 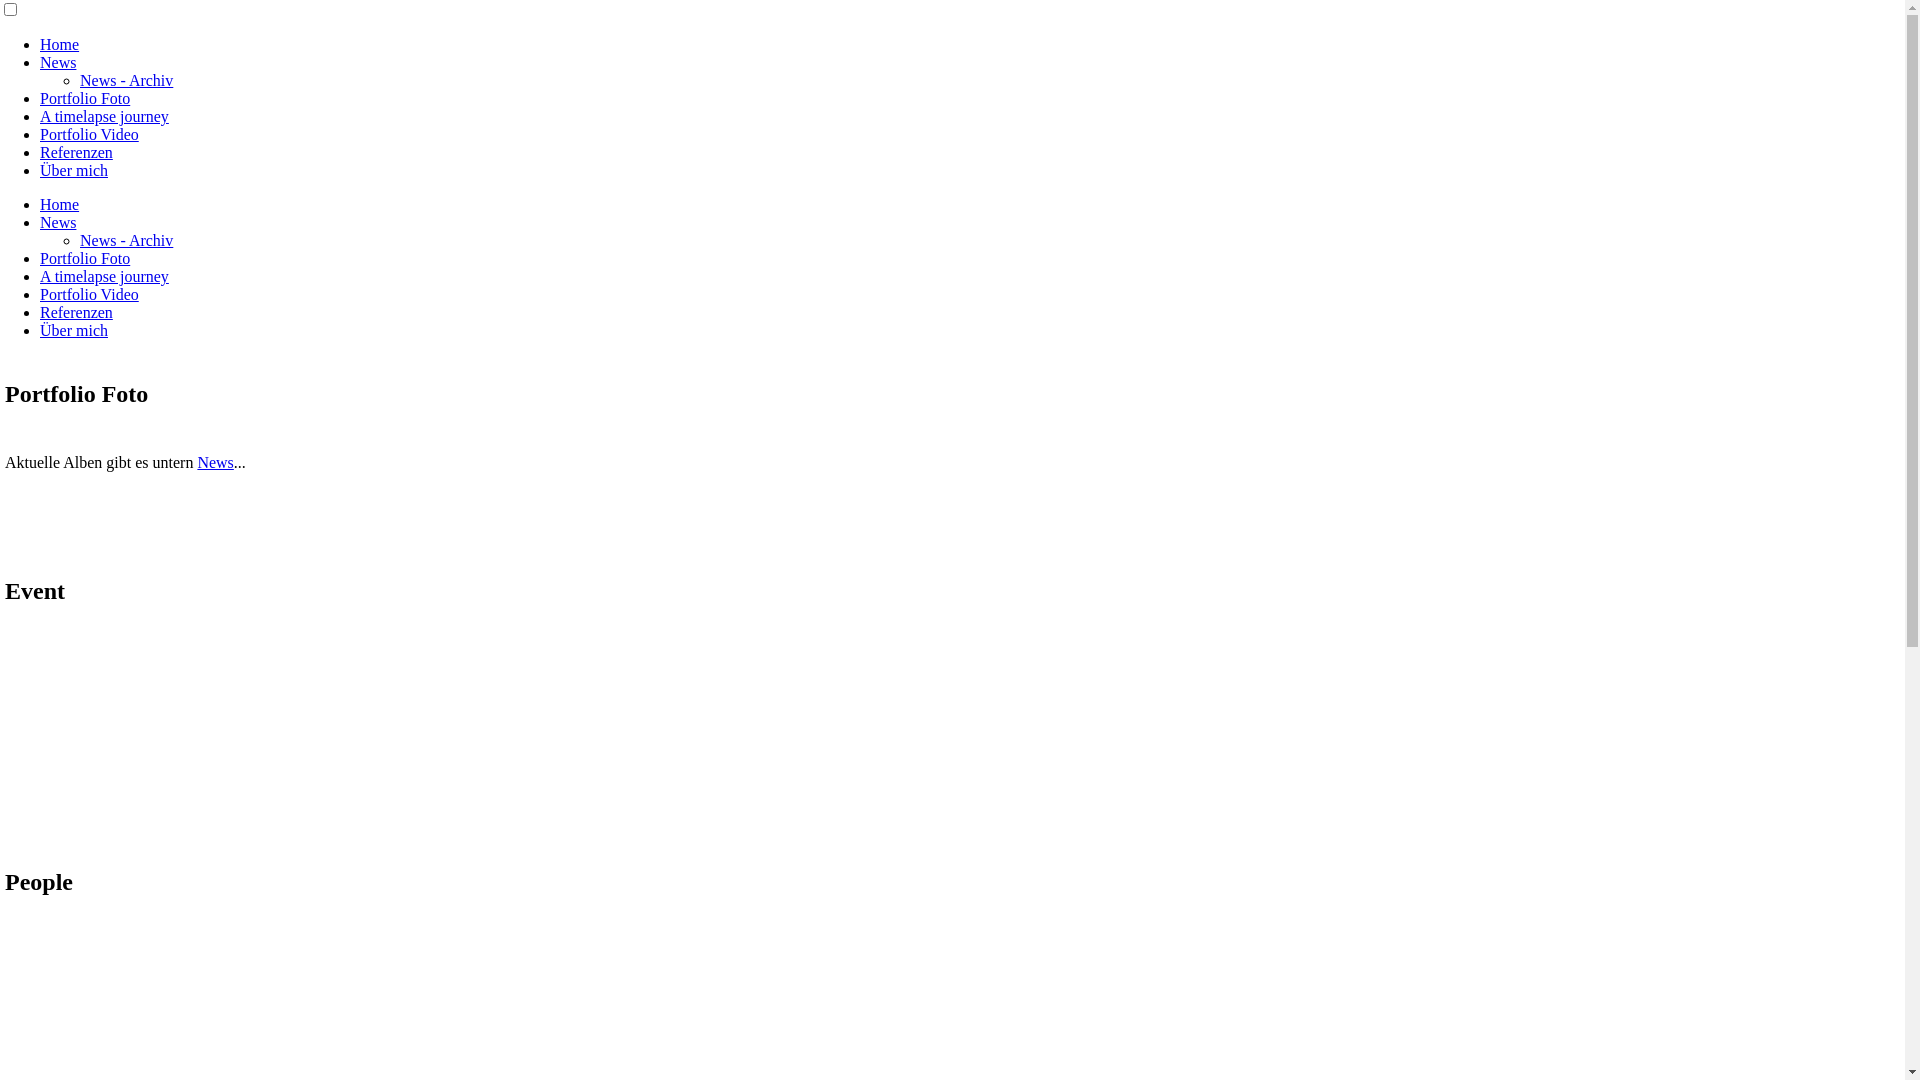 What do you see at coordinates (90, 294) in the screenshot?
I see `Portfolio Video` at bounding box center [90, 294].